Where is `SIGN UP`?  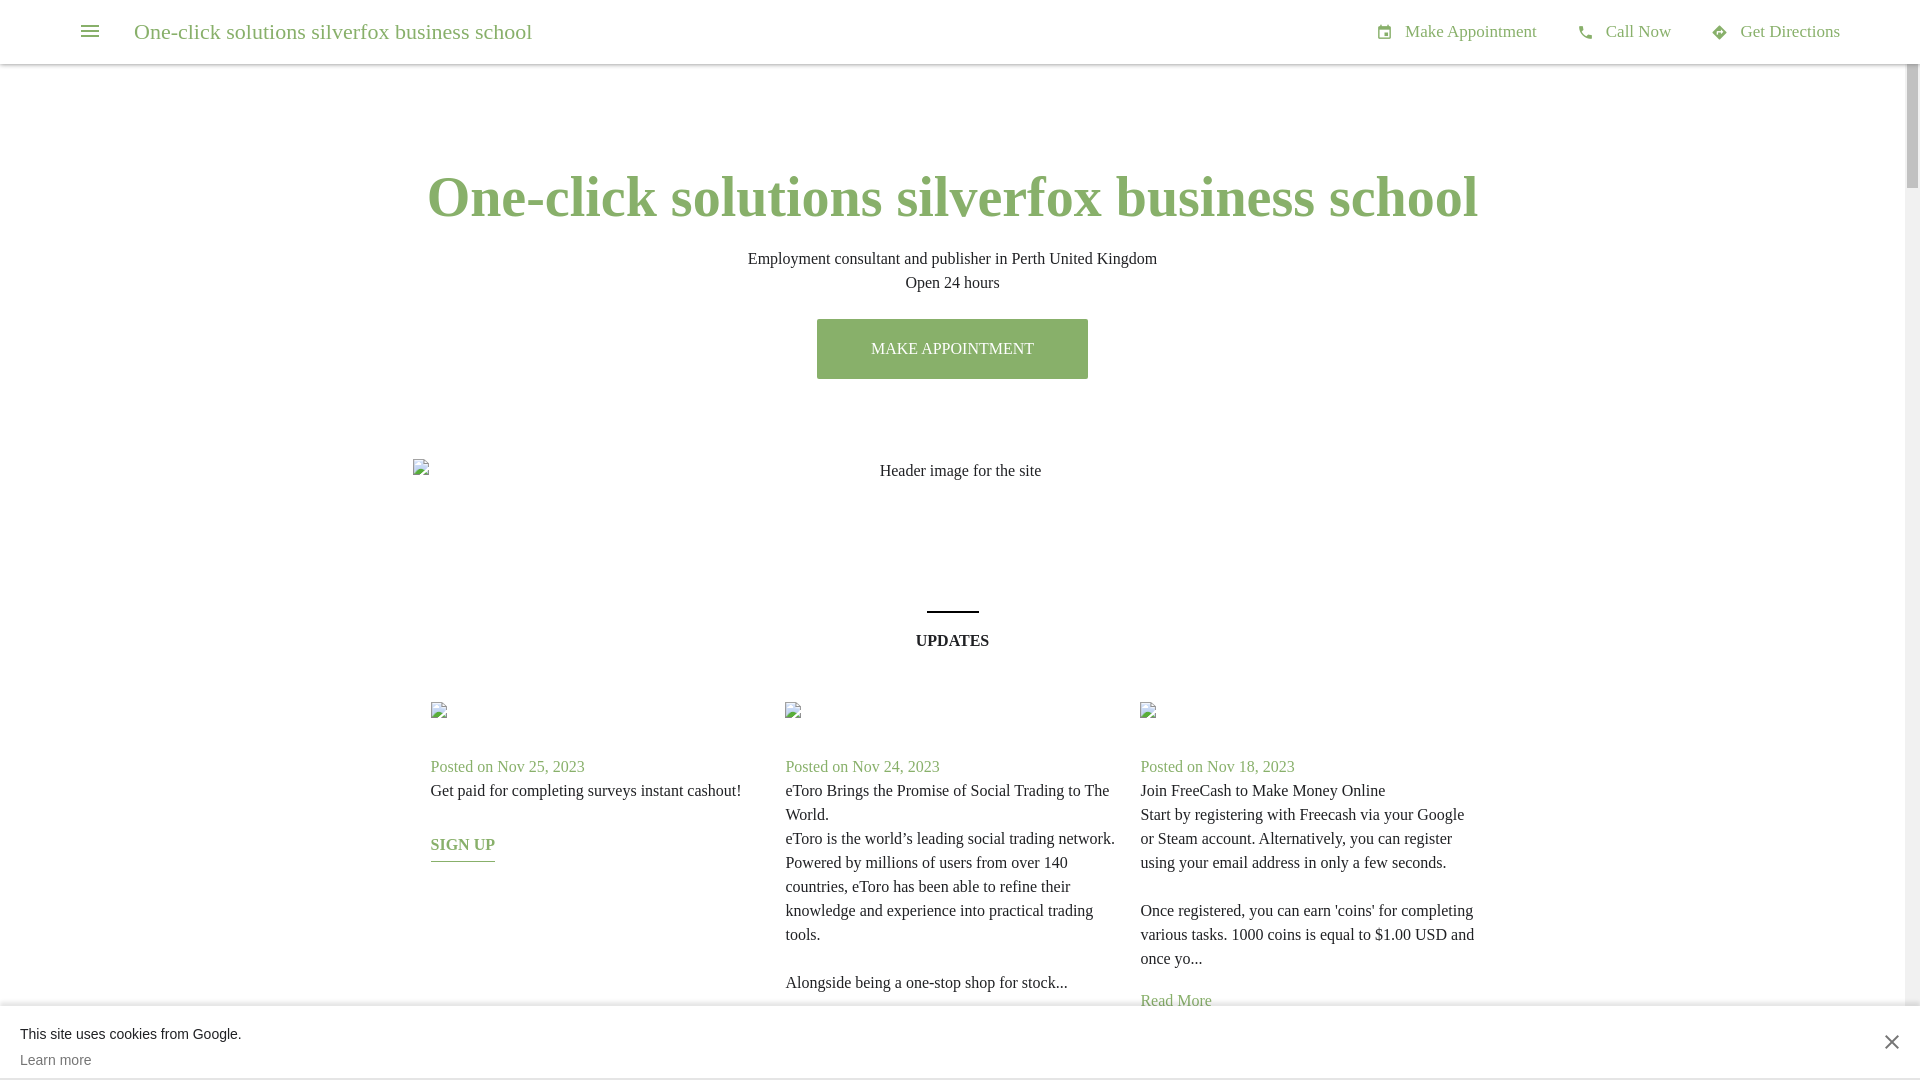
SIGN UP is located at coordinates (462, 849).